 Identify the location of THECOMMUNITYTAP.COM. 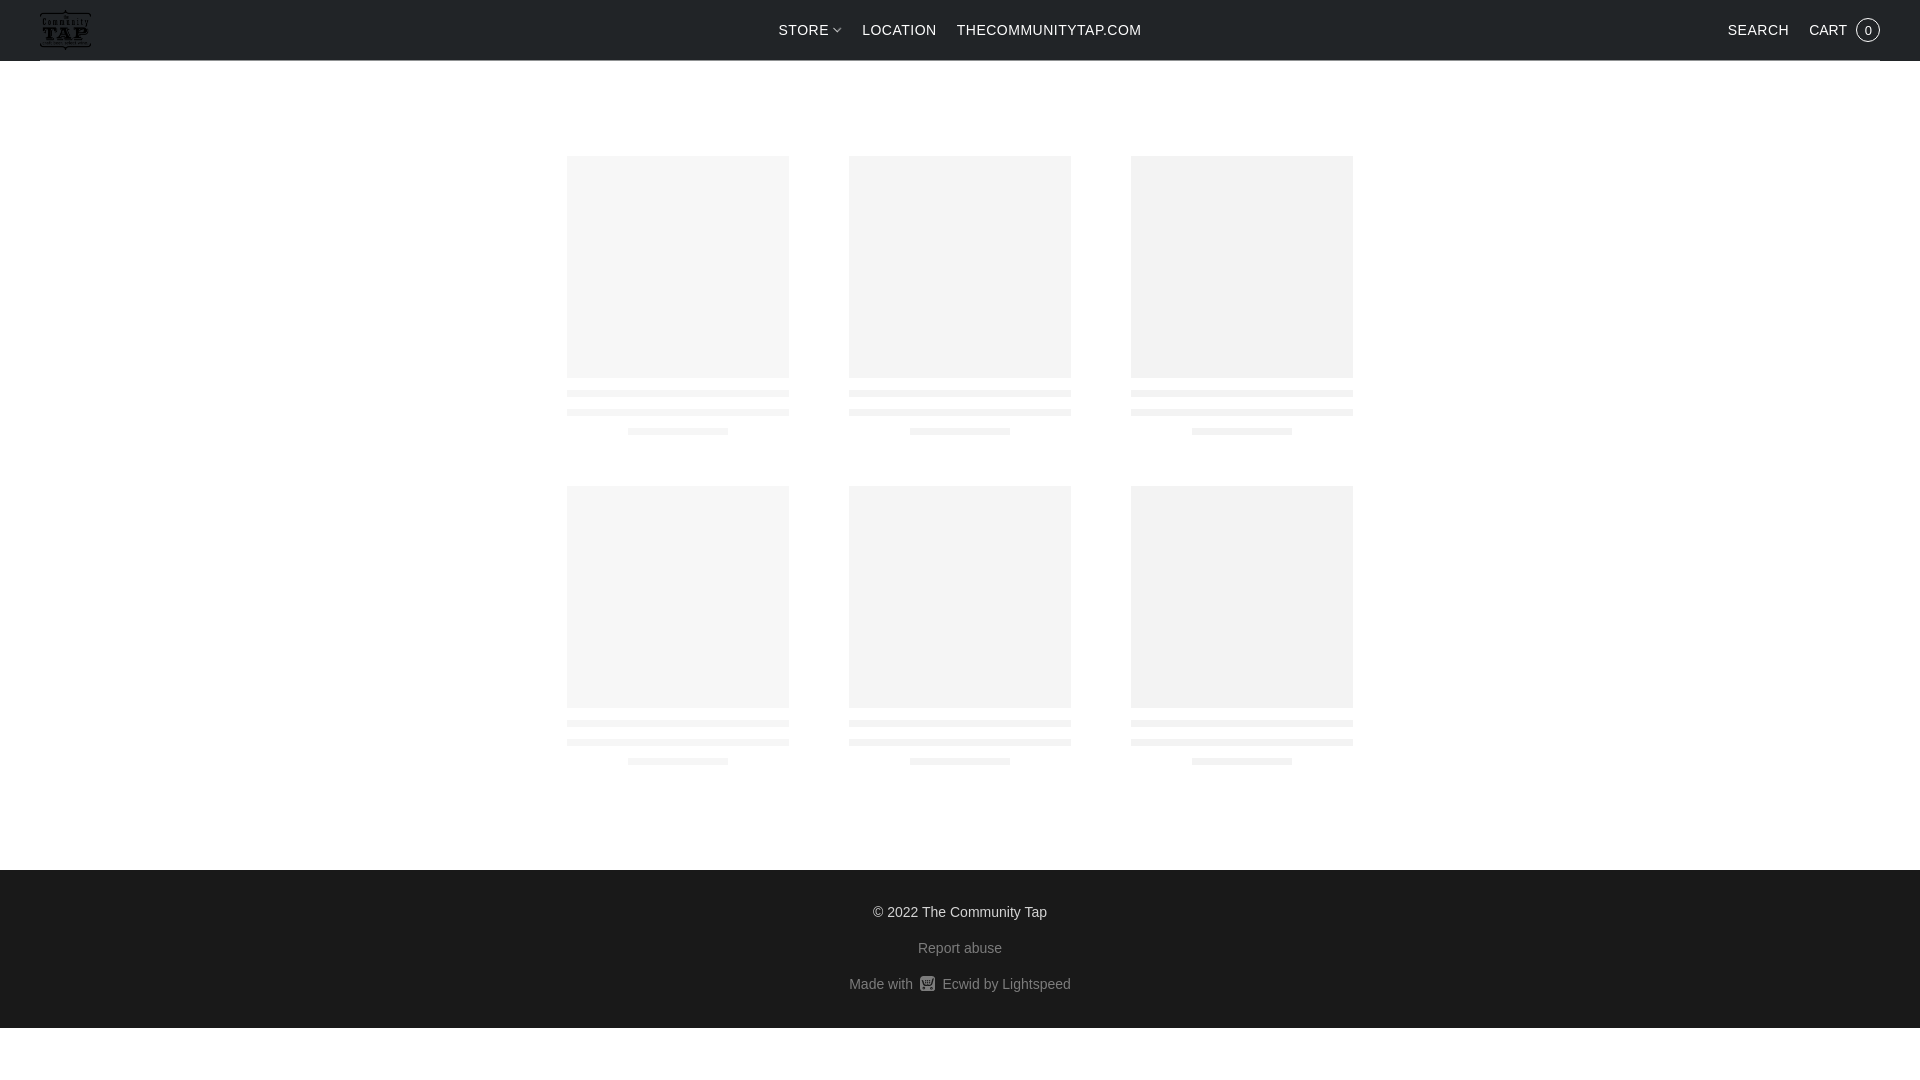
(1044, 29).